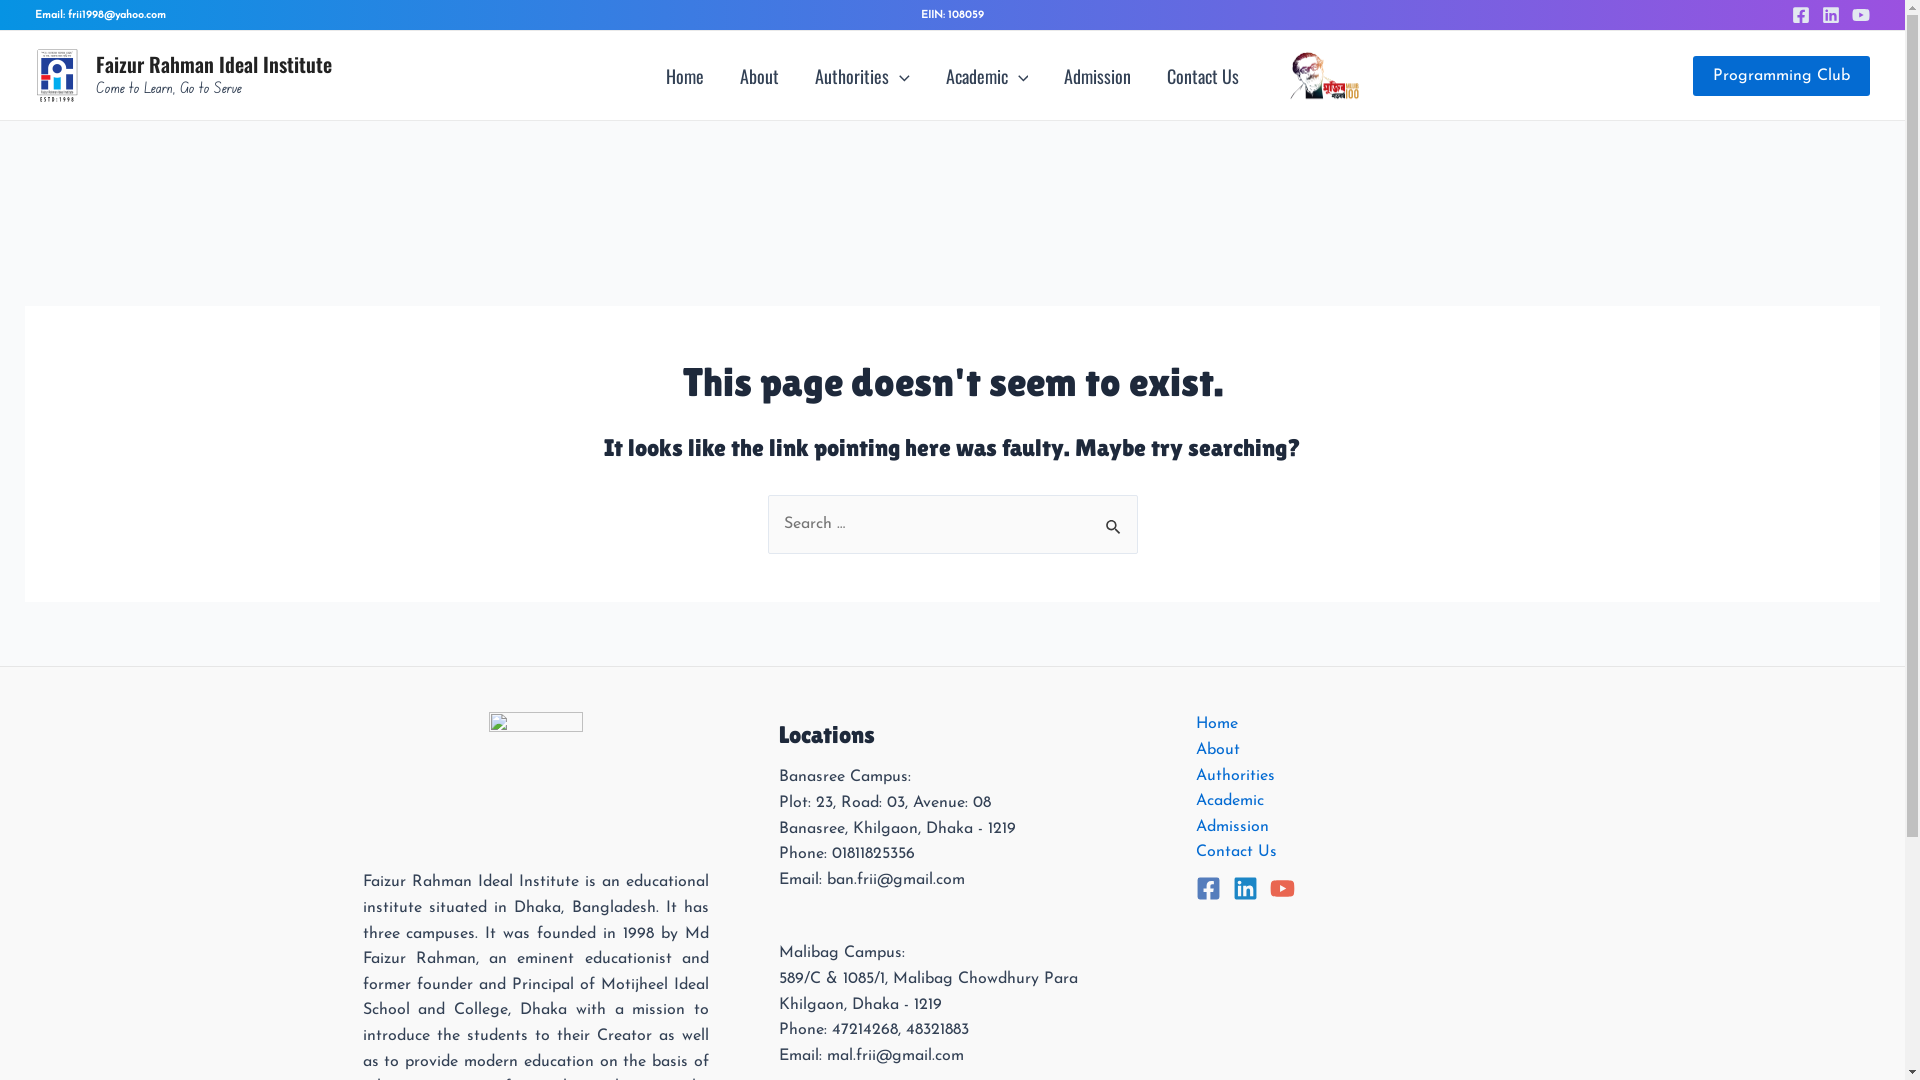  I want to click on Programming Club, so click(1782, 76).